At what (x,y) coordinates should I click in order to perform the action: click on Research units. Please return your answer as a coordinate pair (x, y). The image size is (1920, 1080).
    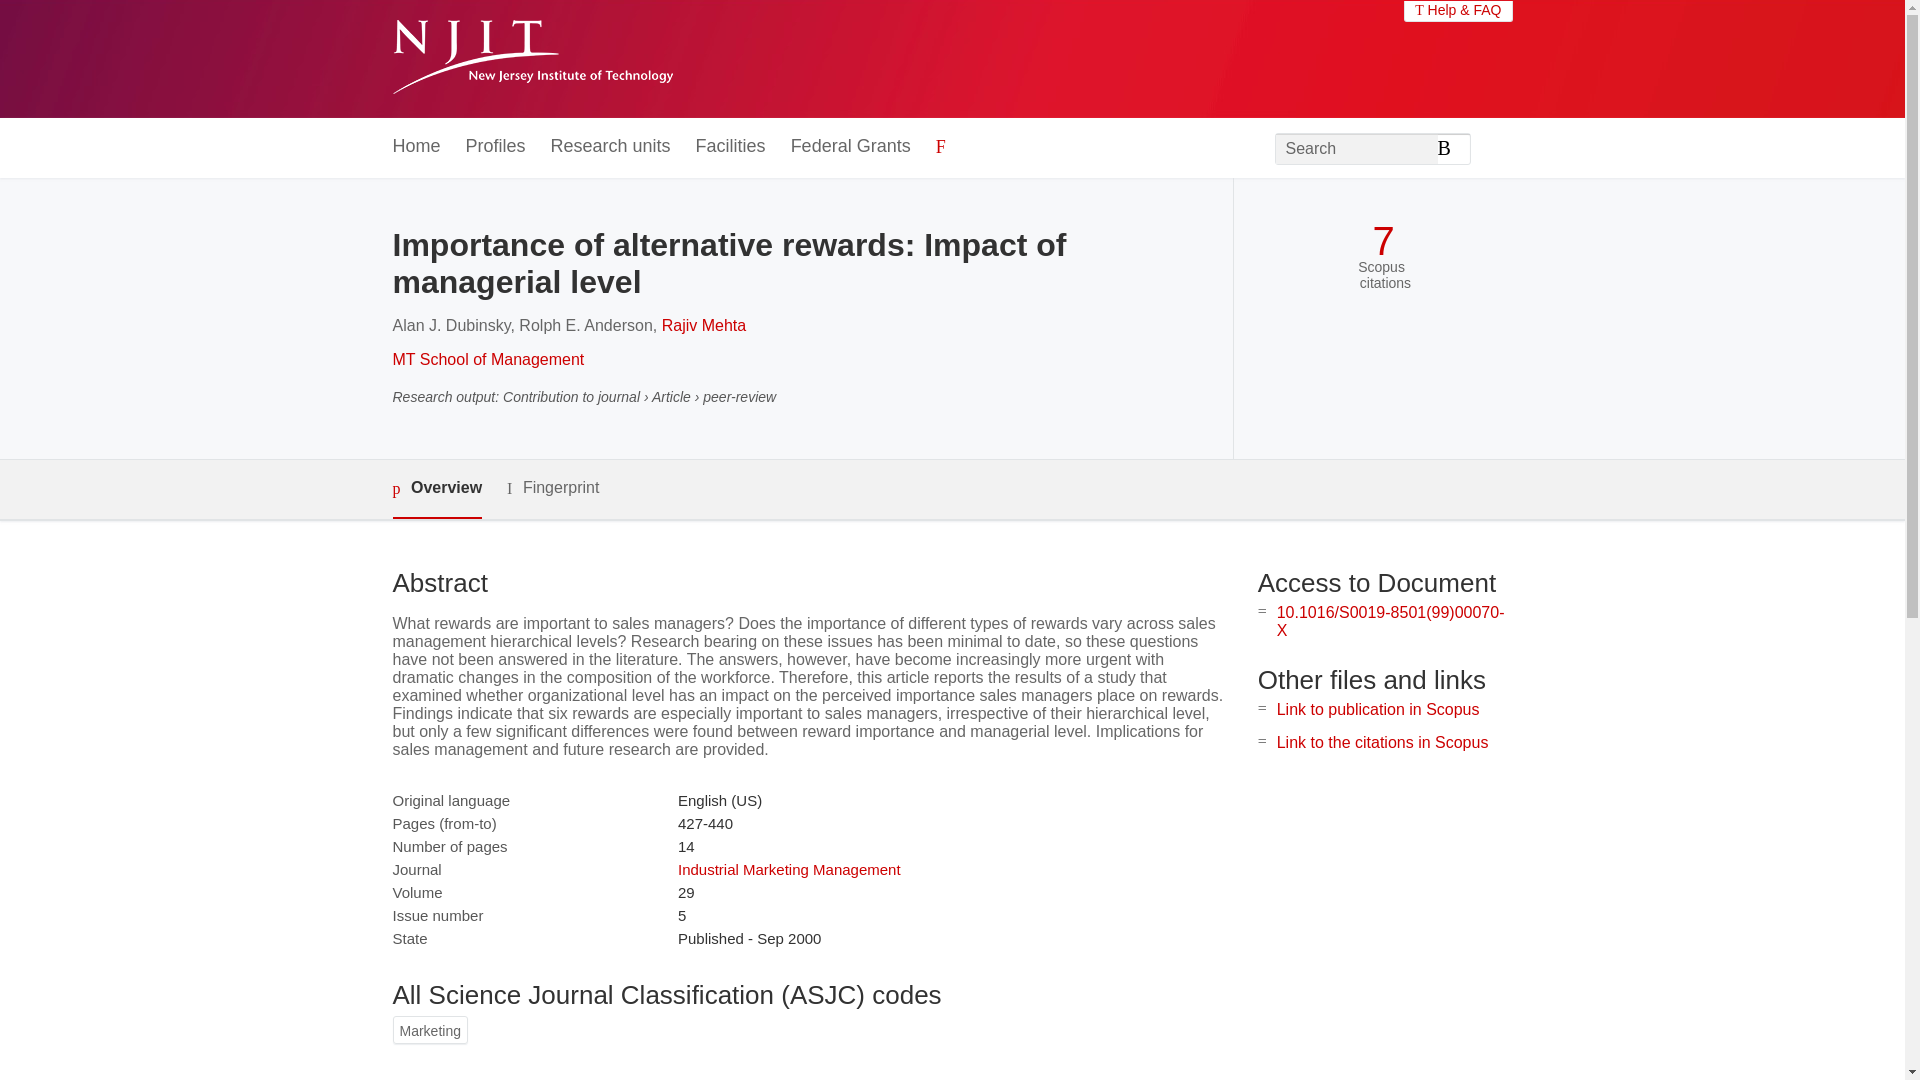
    Looking at the image, I should click on (610, 147).